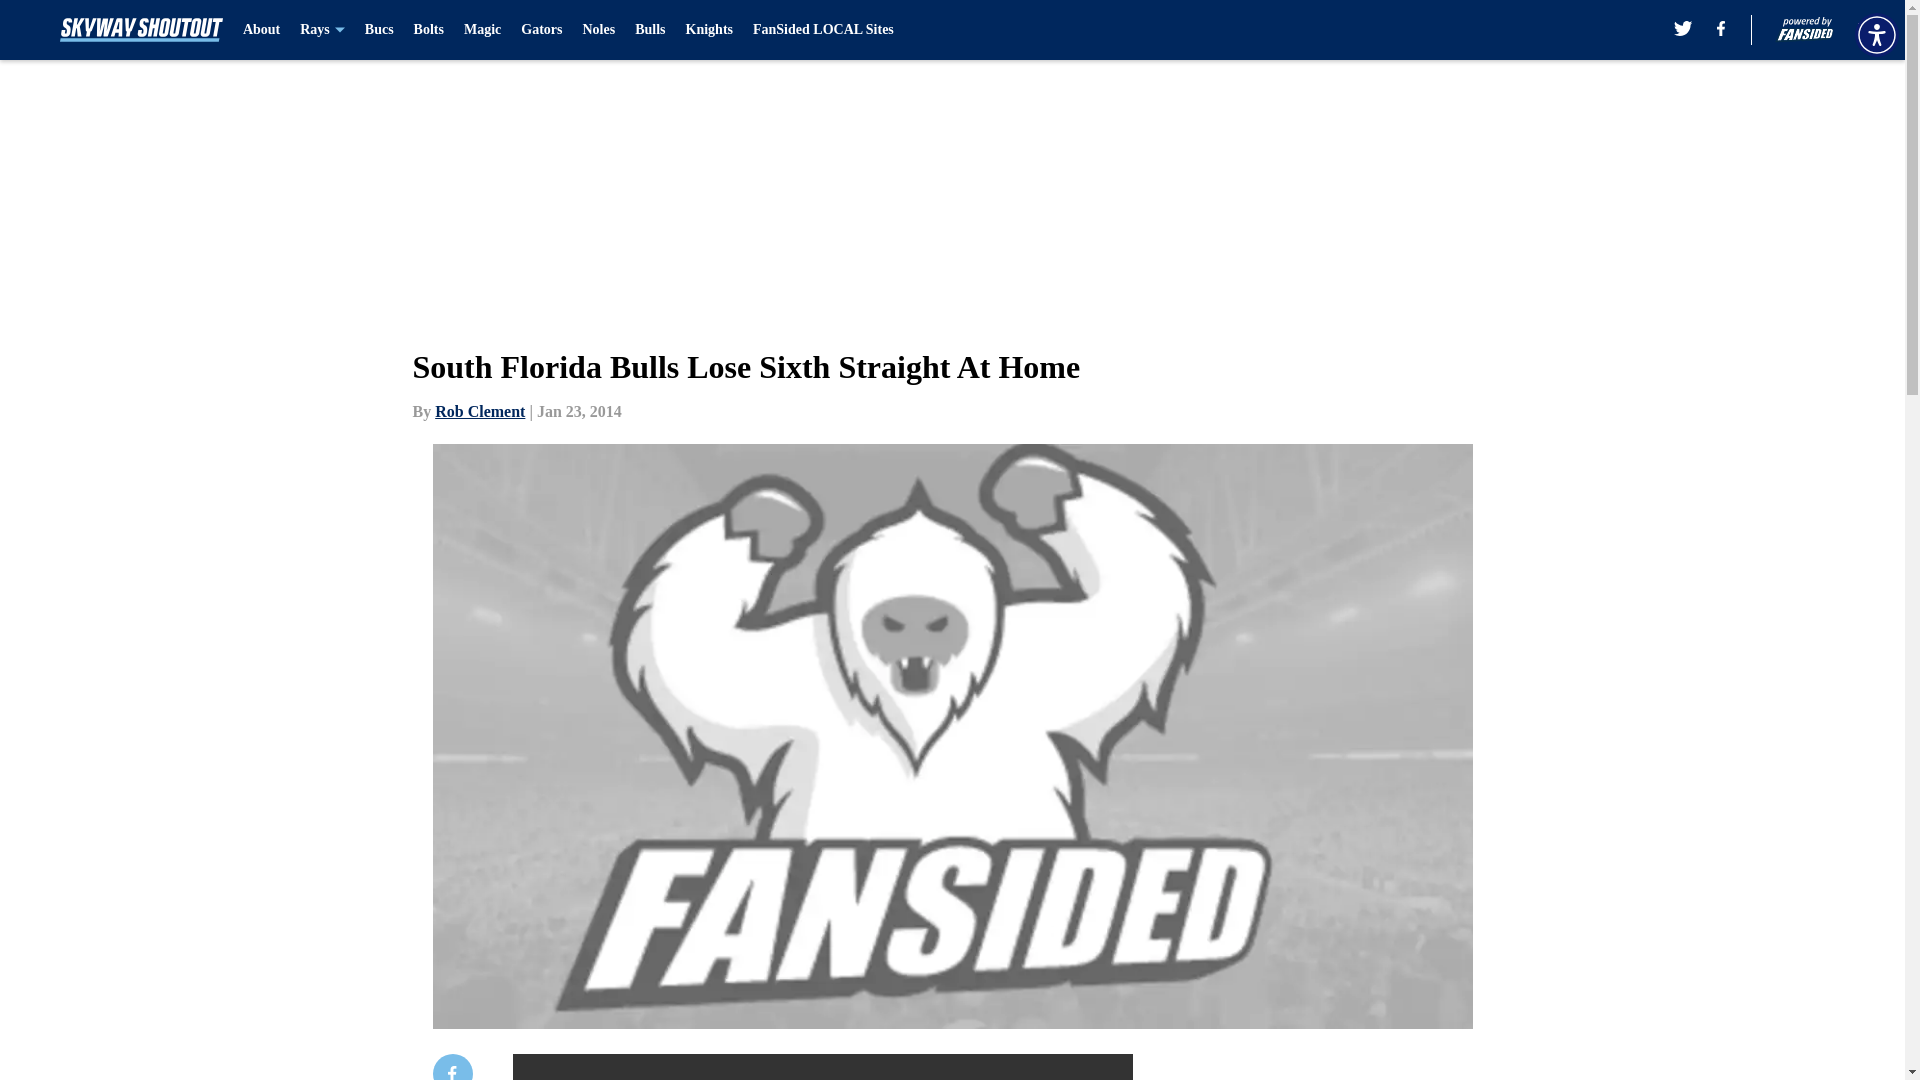  Describe the element at coordinates (709, 30) in the screenshot. I see `Knights` at that location.